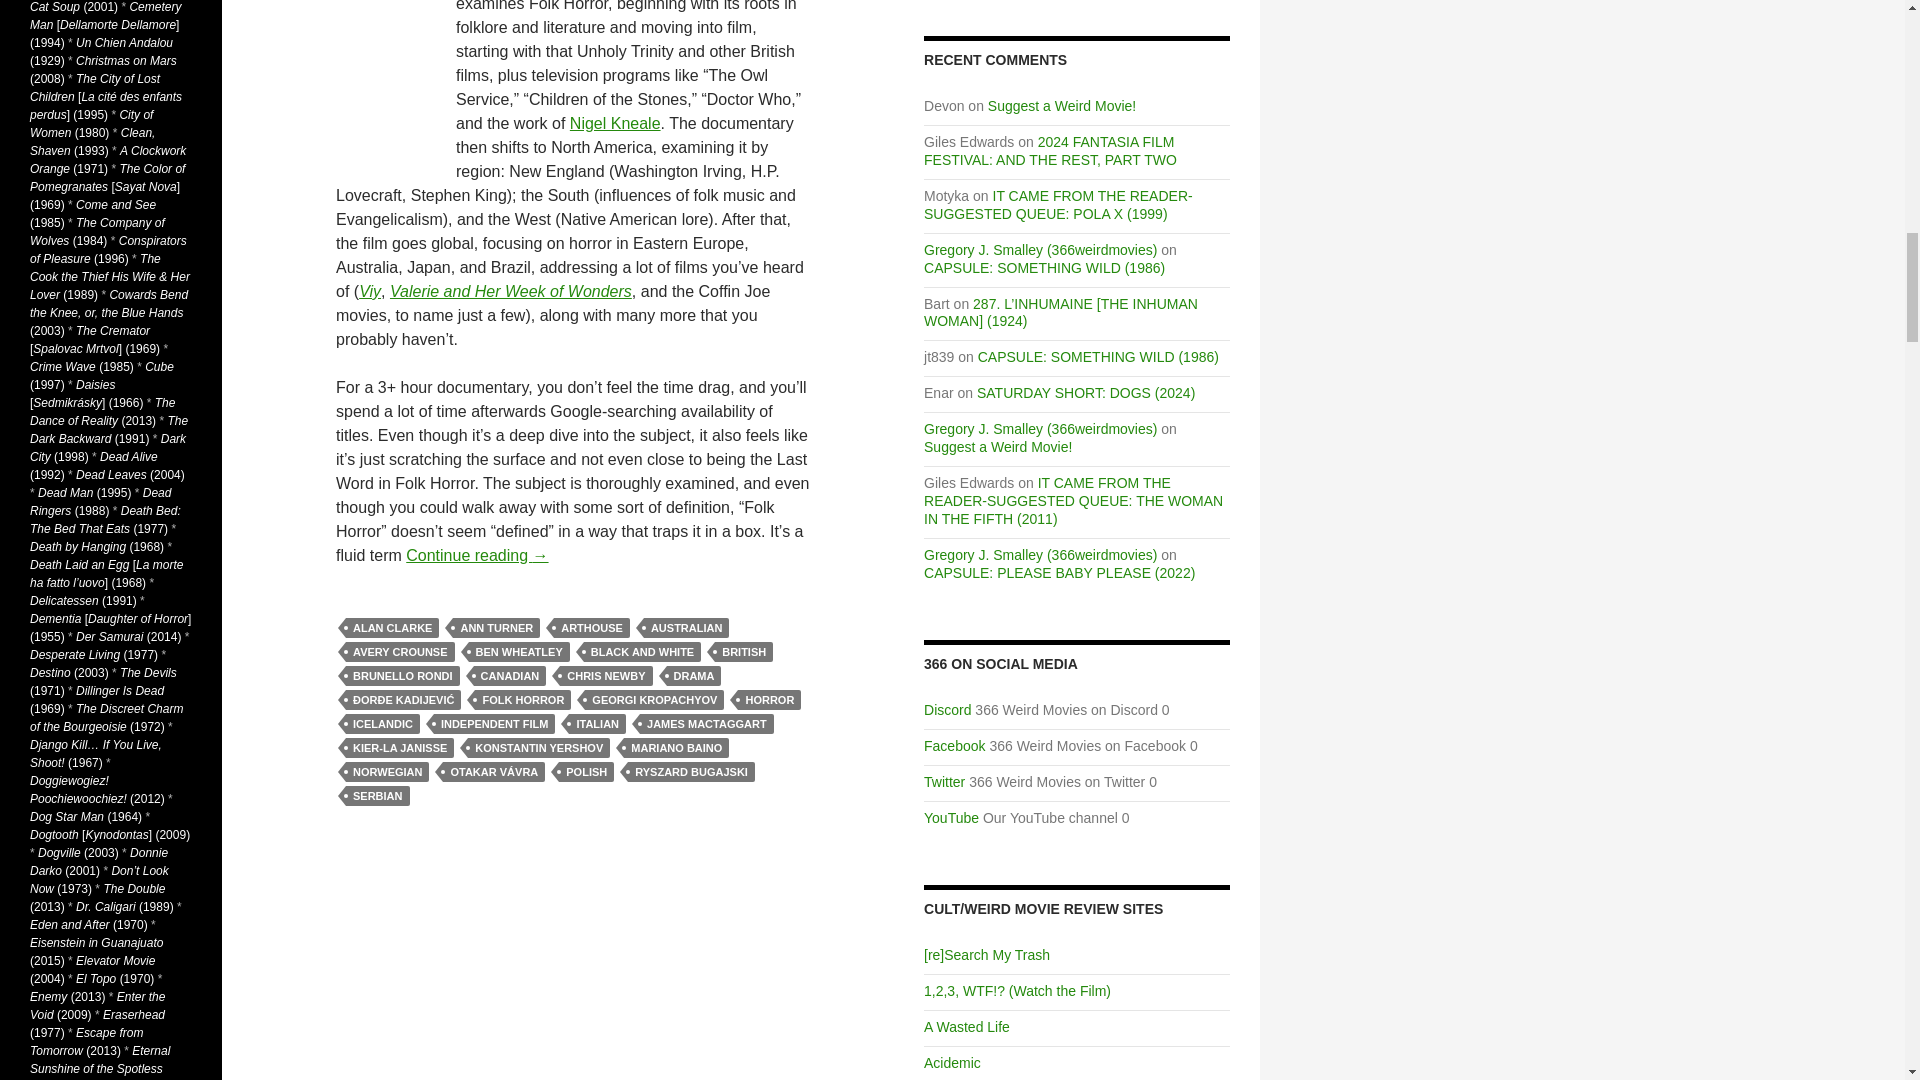 The height and width of the screenshot is (1080, 1920). Describe the element at coordinates (947, 710) in the screenshot. I see `366 Weird Movies on Discord` at that location.